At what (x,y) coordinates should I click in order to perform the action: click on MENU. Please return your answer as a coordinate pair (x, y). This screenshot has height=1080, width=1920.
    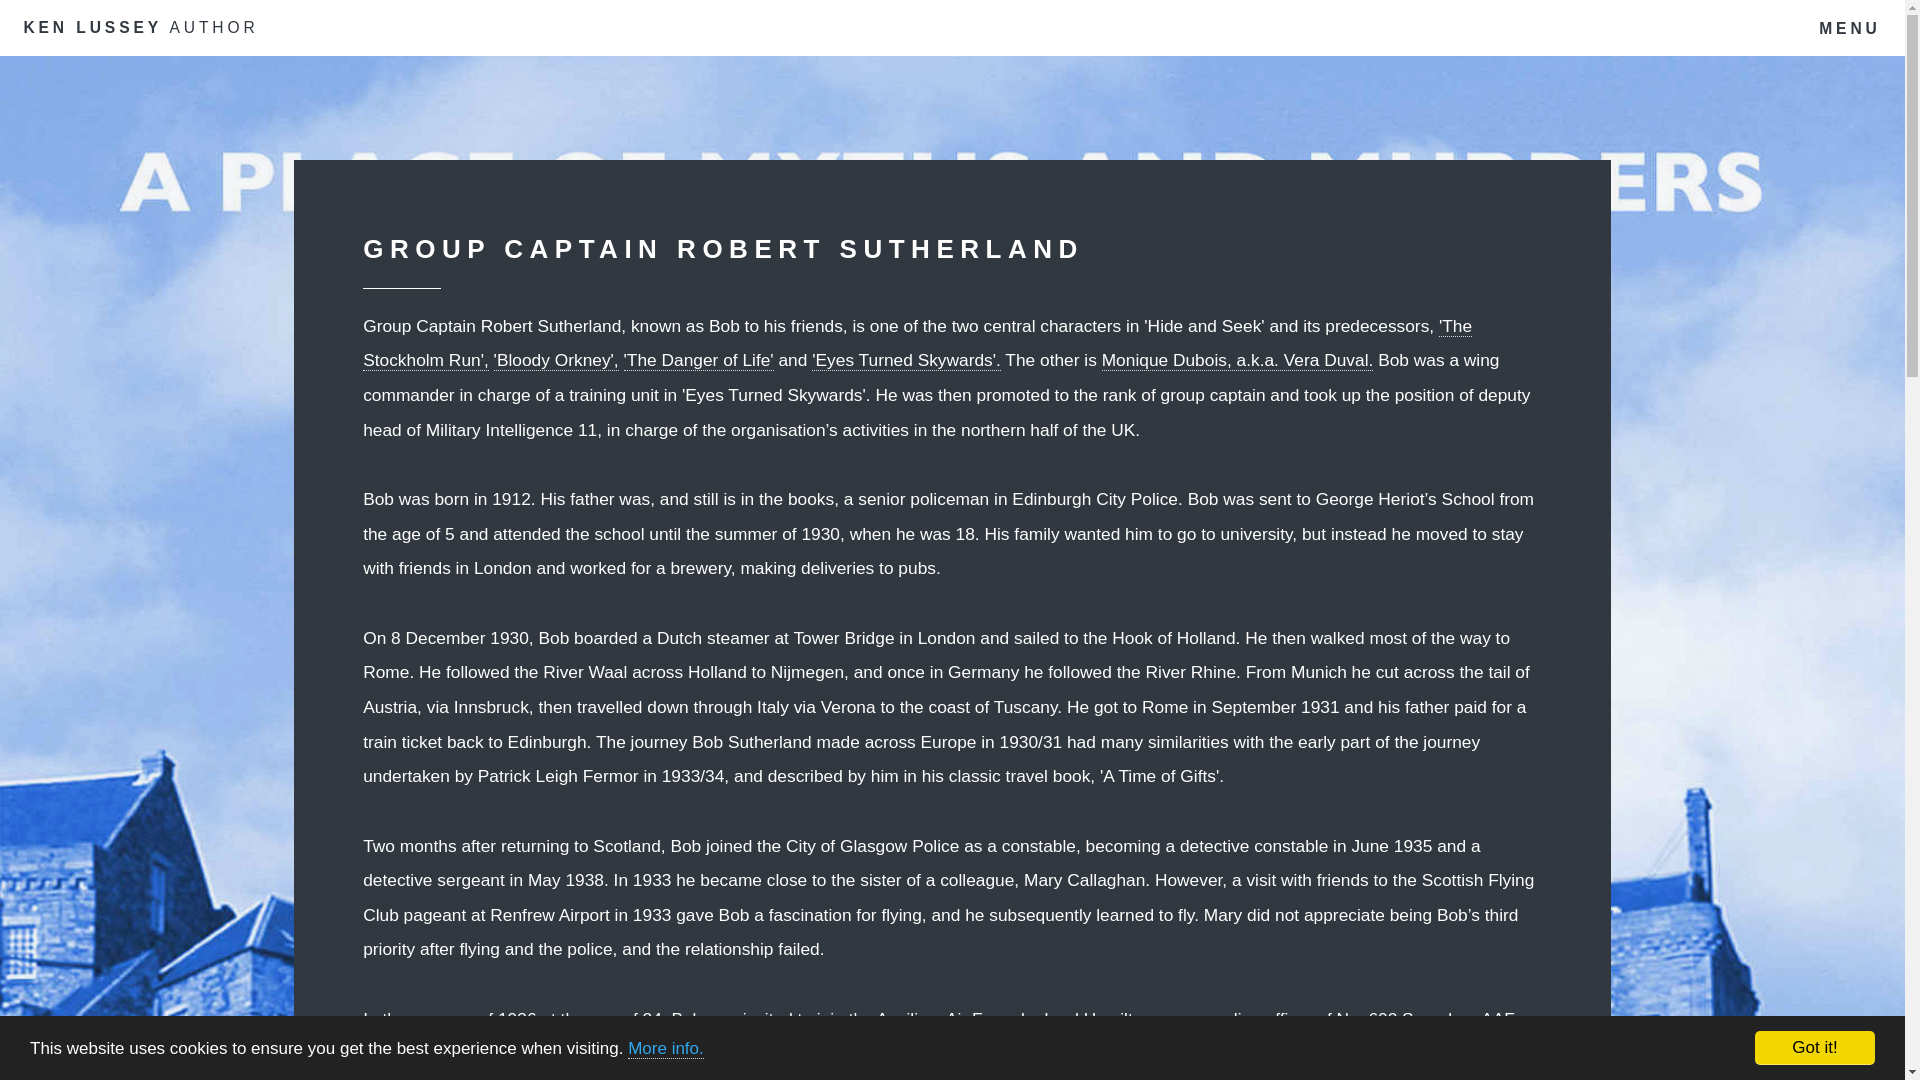
    Looking at the image, I should click on (1850, 29).